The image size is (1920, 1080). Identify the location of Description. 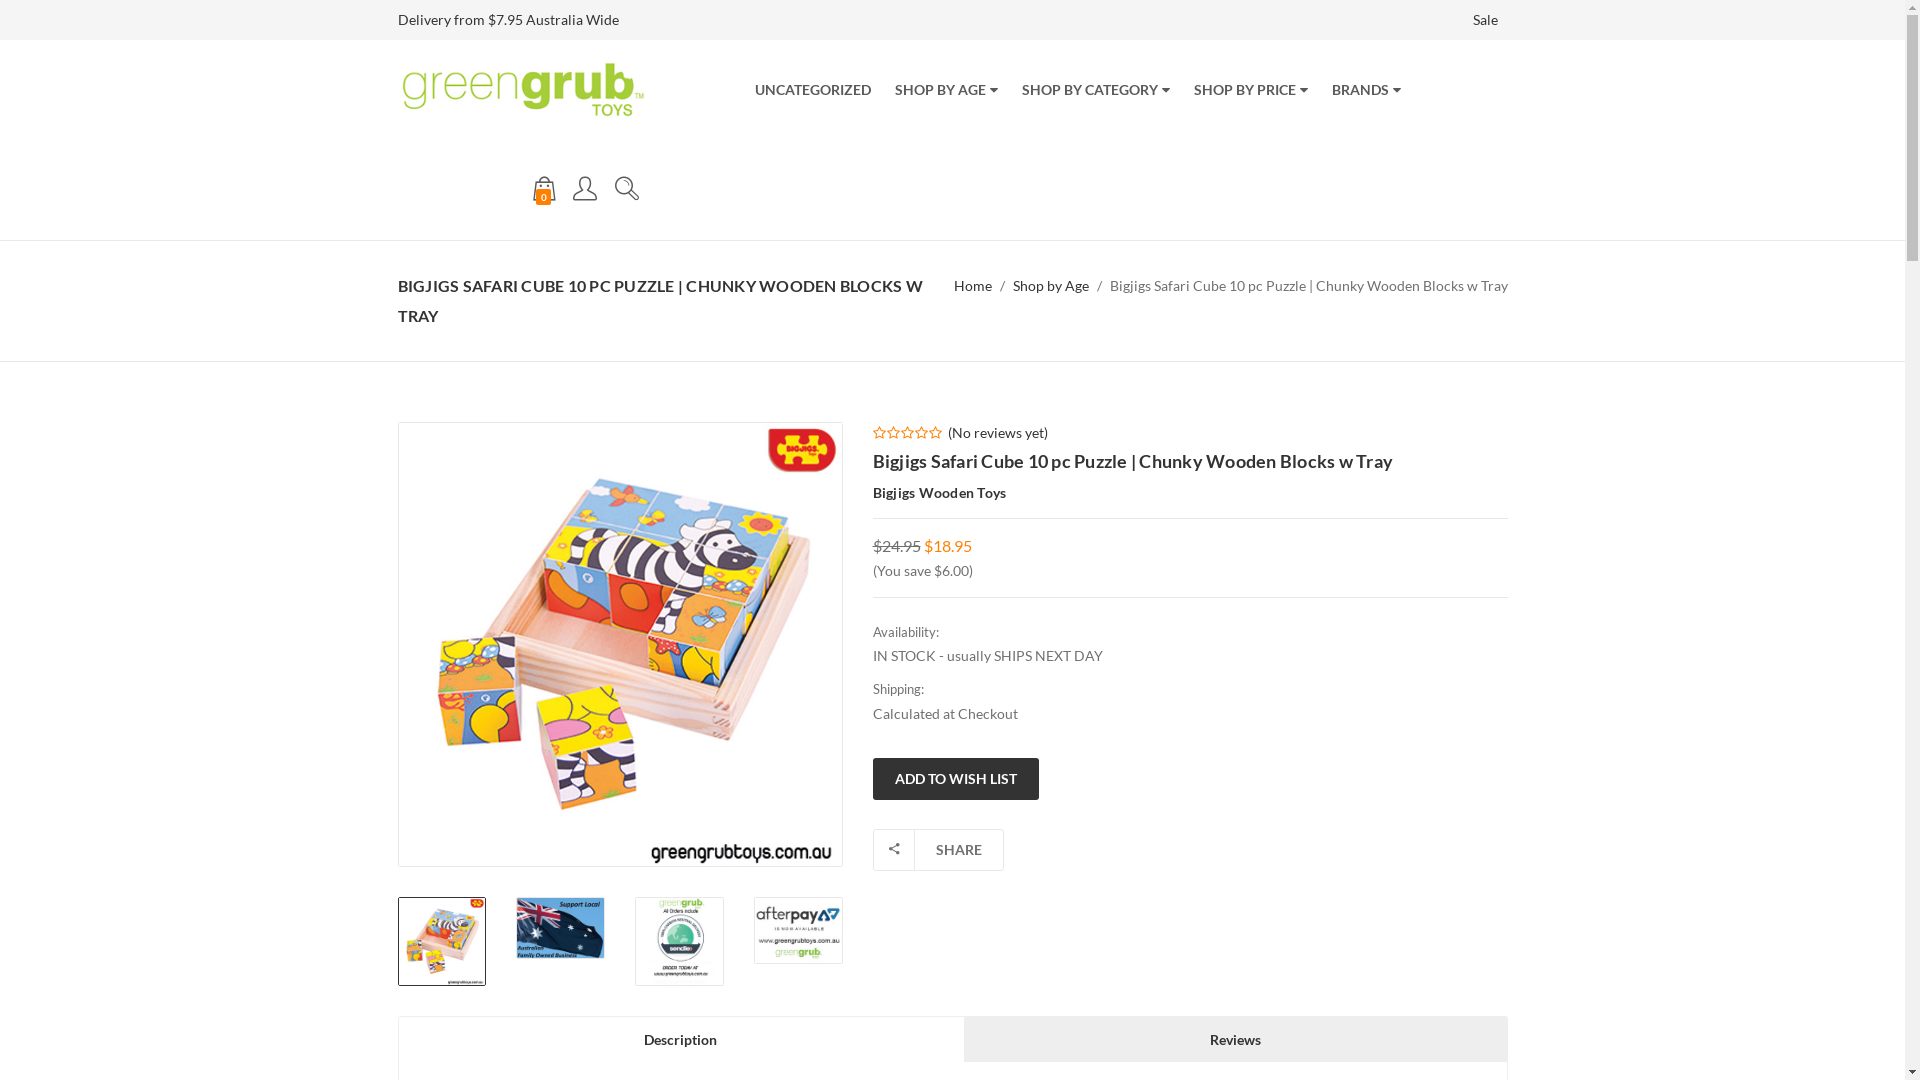
(680, 1040).